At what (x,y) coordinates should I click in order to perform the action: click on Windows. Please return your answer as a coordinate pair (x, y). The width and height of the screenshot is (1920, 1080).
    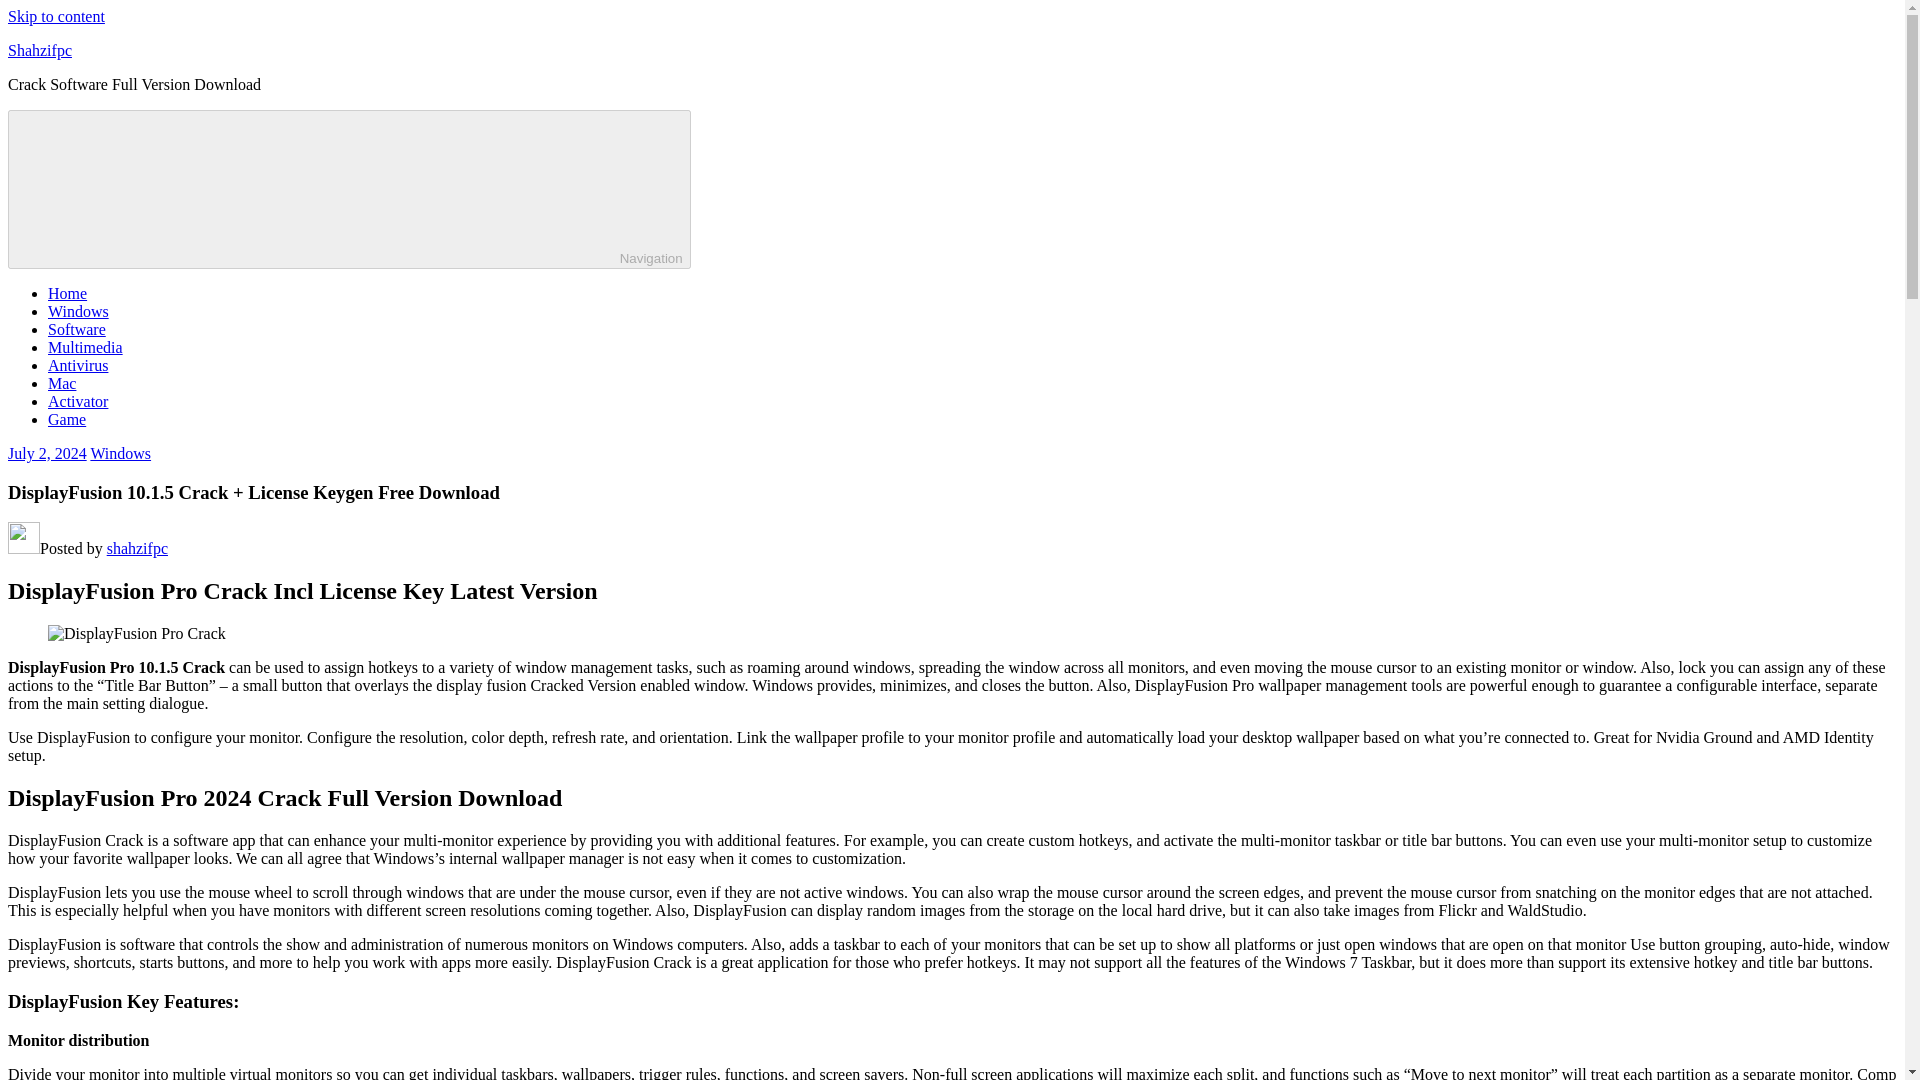
    Looking at the image, I should click on (120, 453).